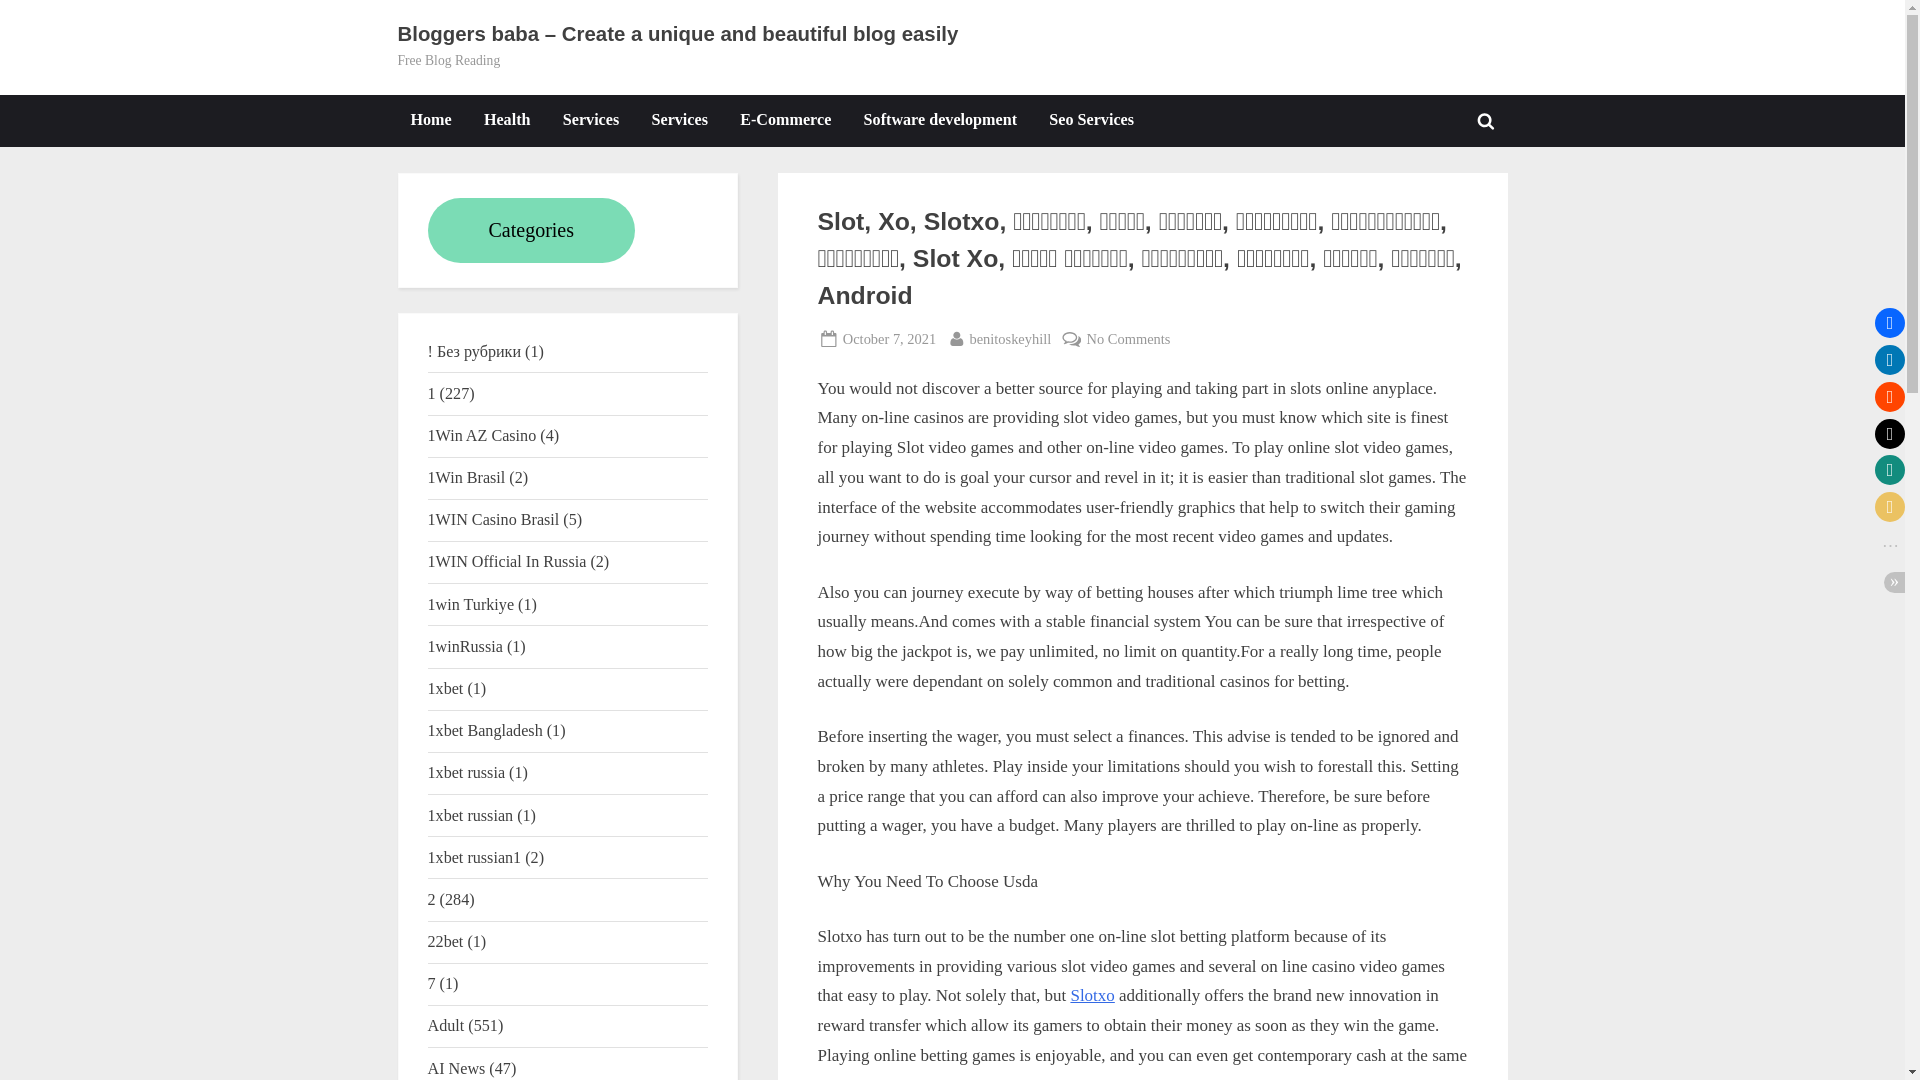 This screenshot has width=1920, height=1080. I want to click on Slotxo, so click(1010, 340).